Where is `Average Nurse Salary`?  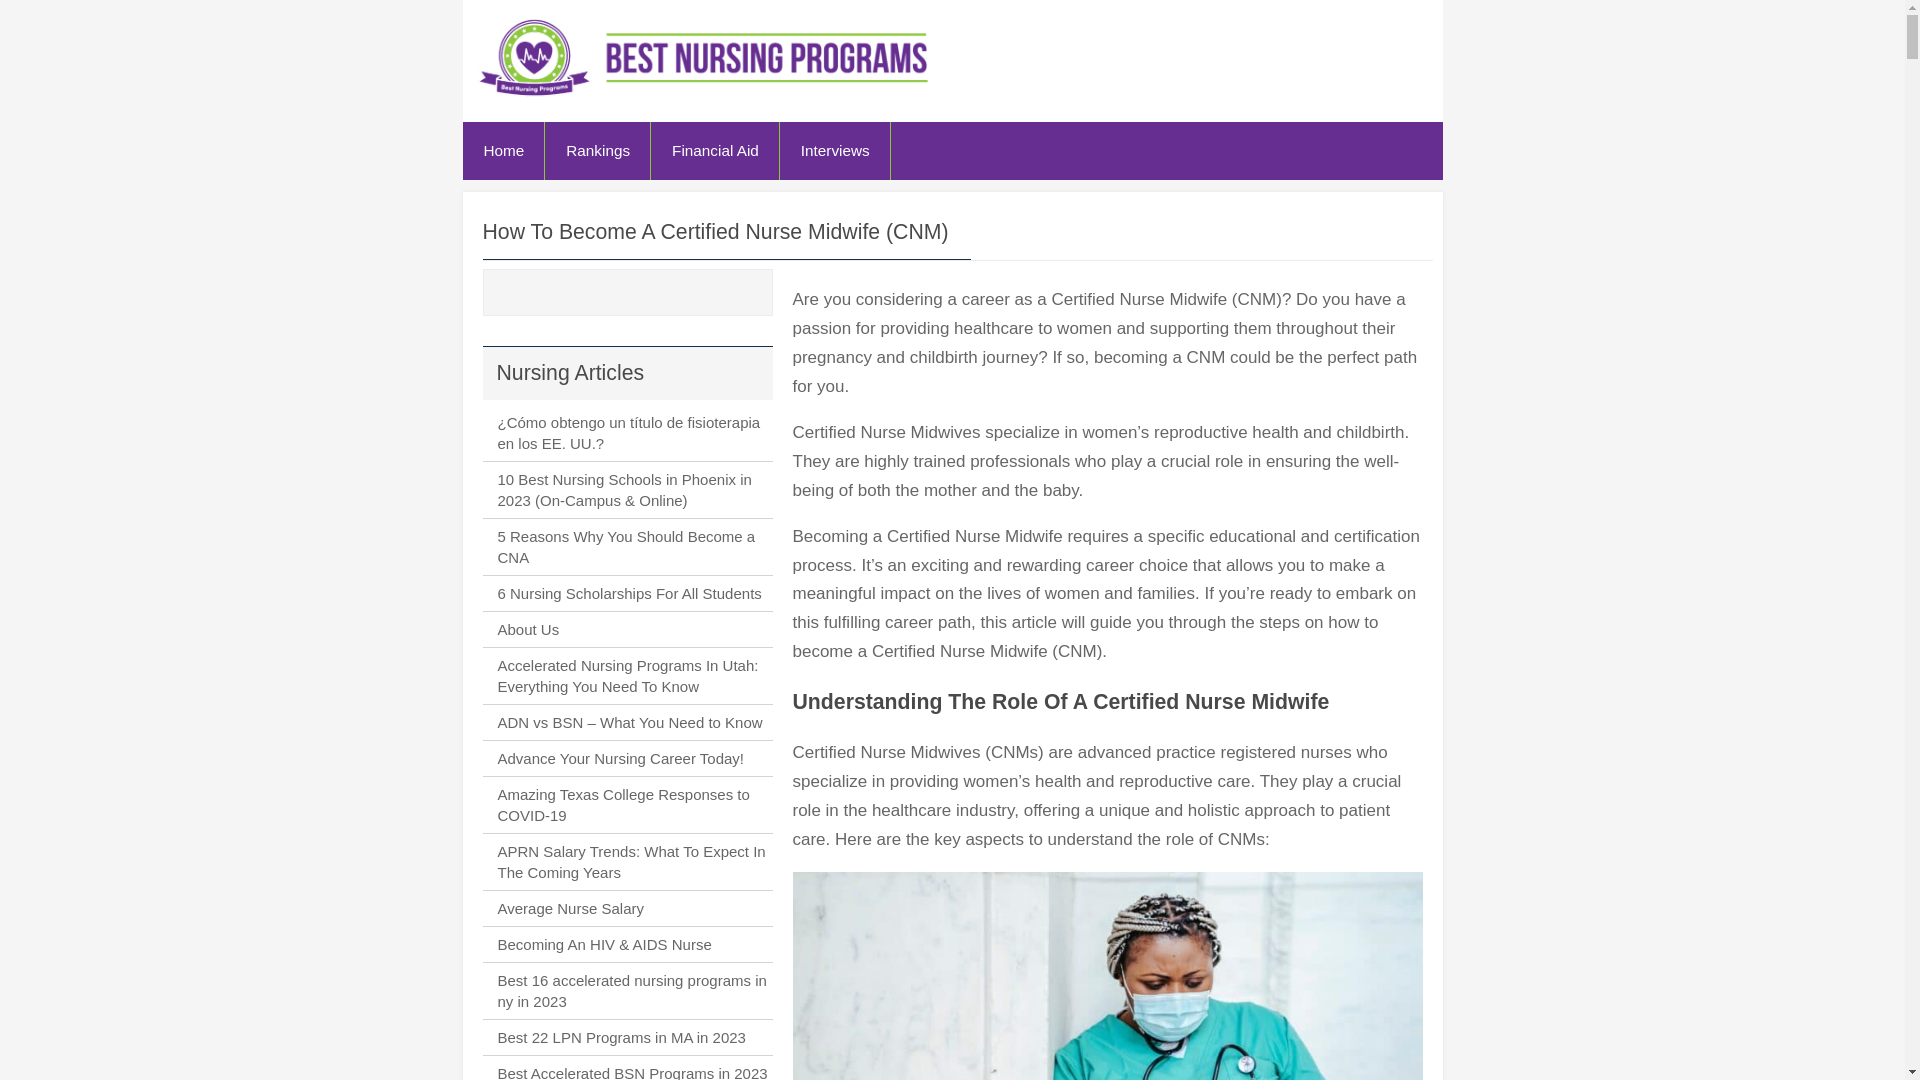
Average Nurse Salary is located at coordinates (570, 908).